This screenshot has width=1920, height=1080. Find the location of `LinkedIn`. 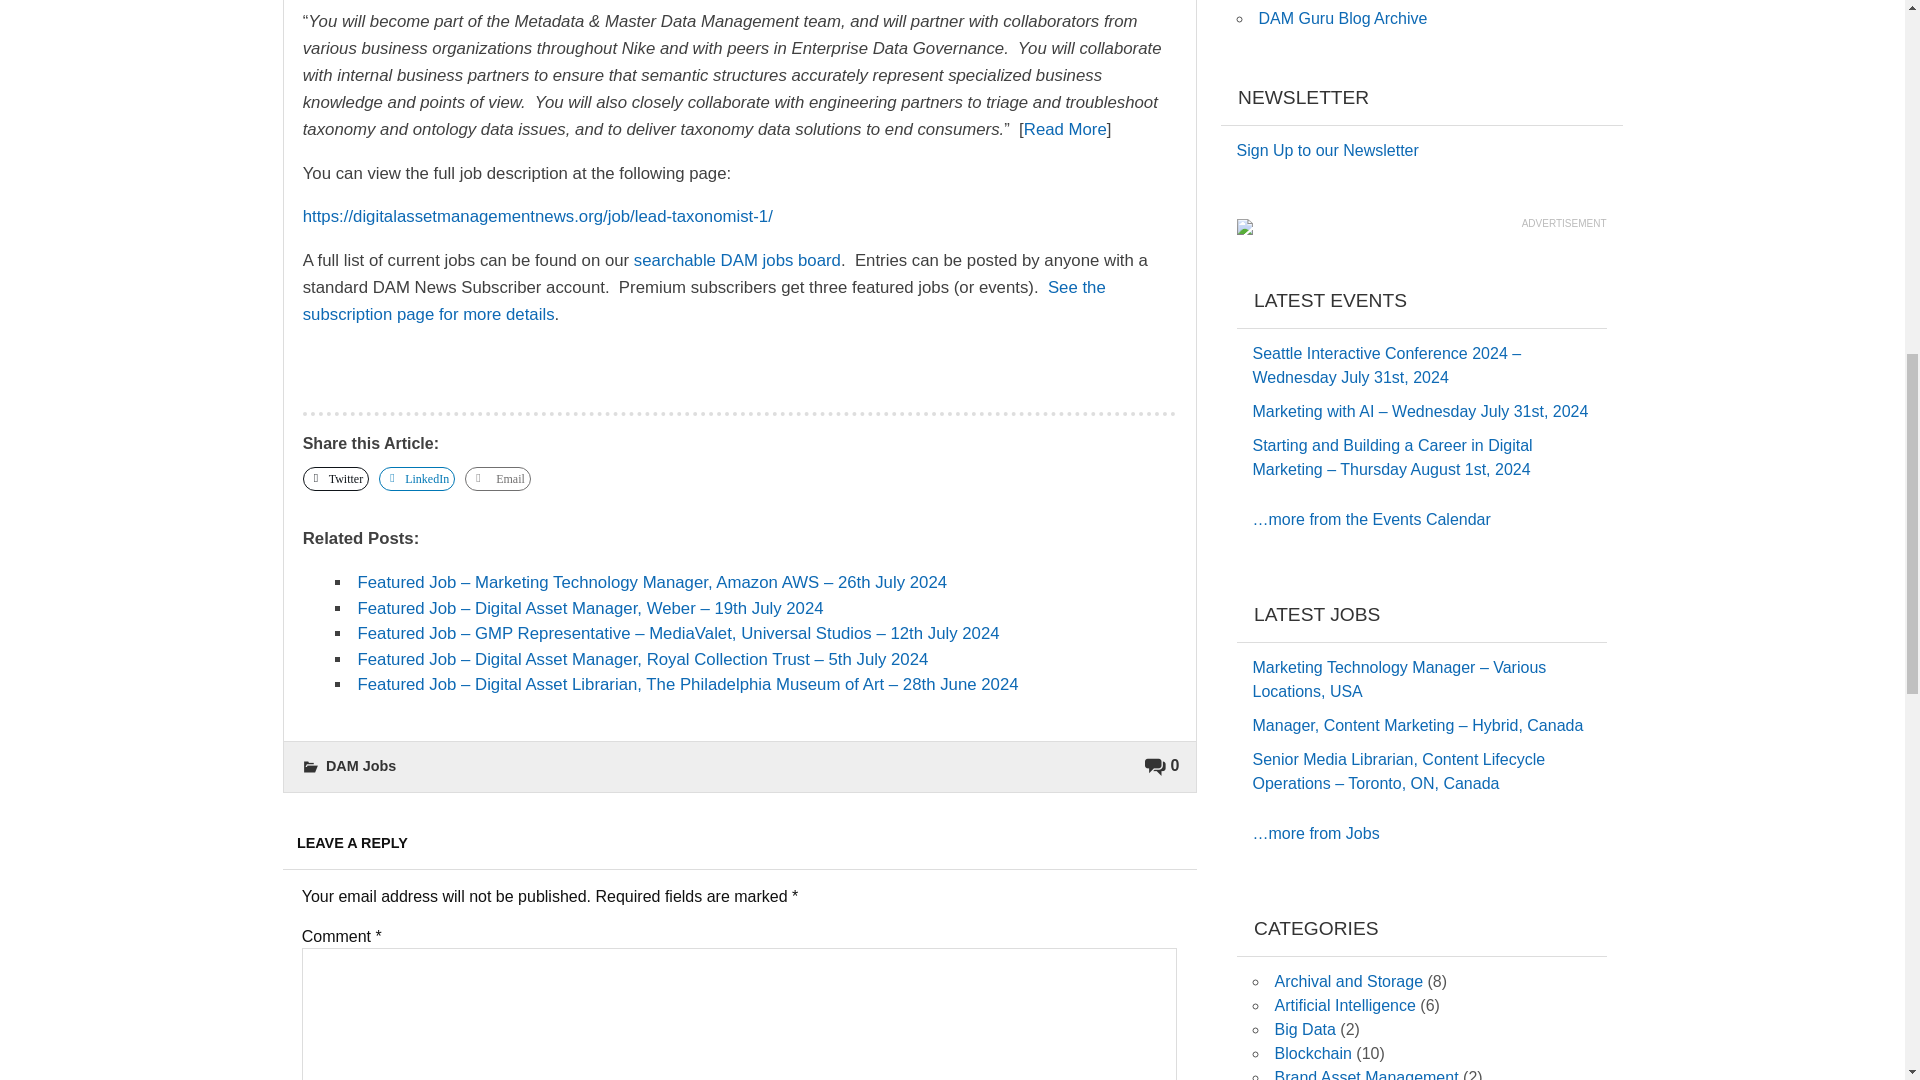

LinkedIn is located at coordinates (416, 478).